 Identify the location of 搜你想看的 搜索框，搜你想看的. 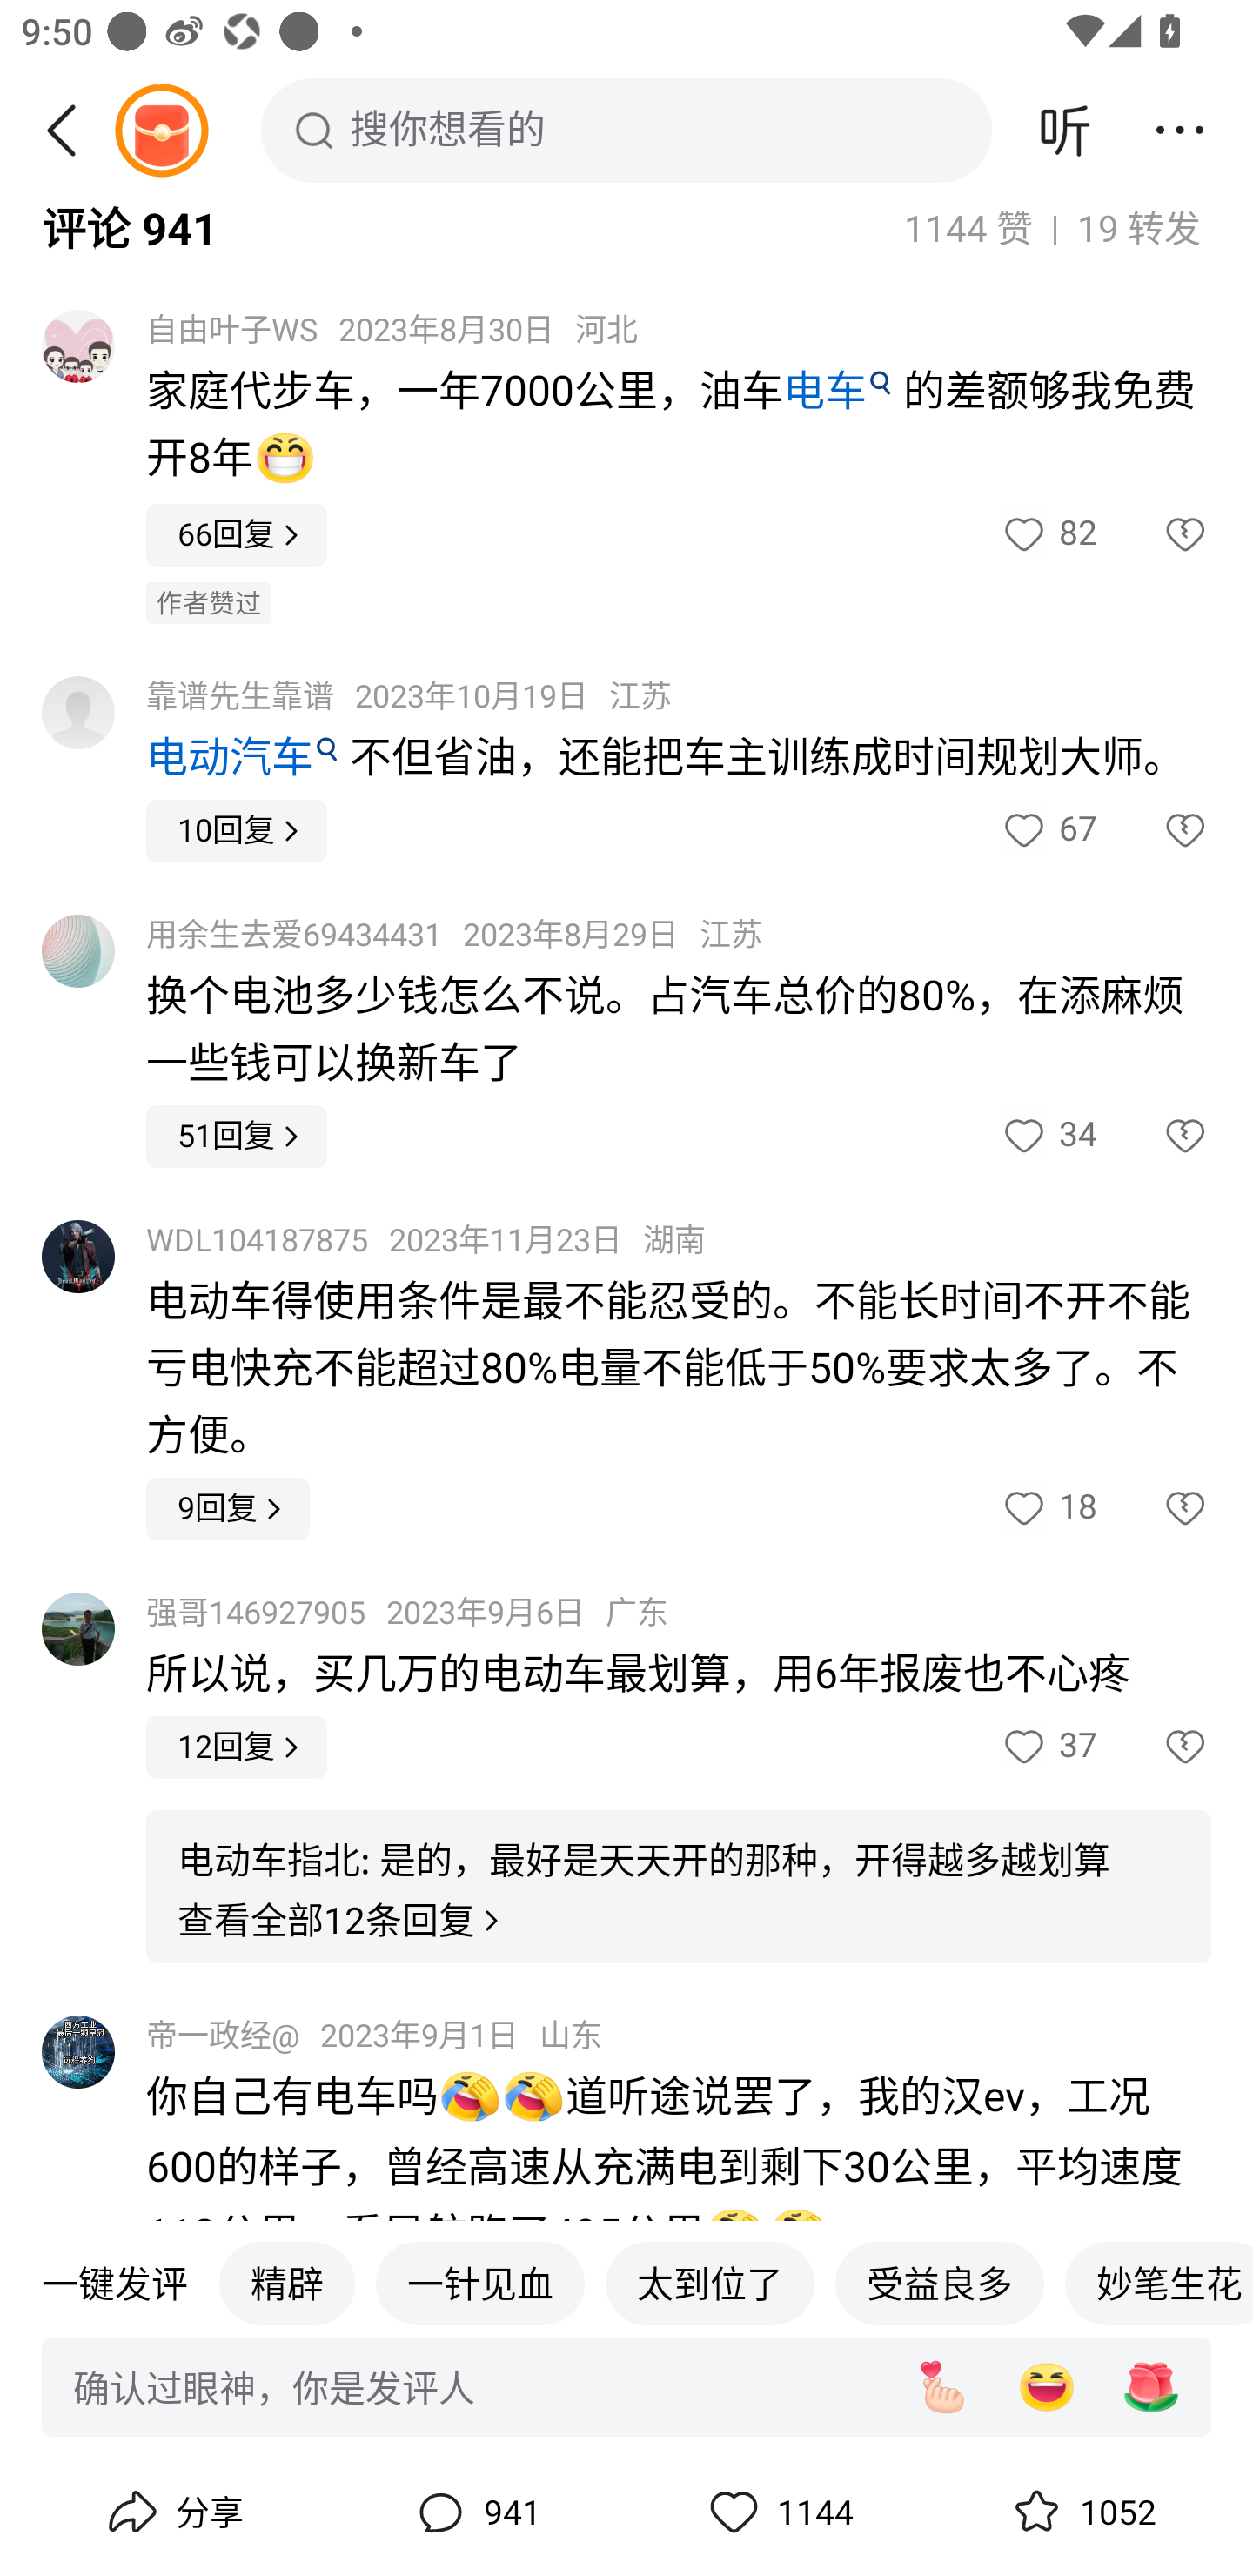
(626, 130).